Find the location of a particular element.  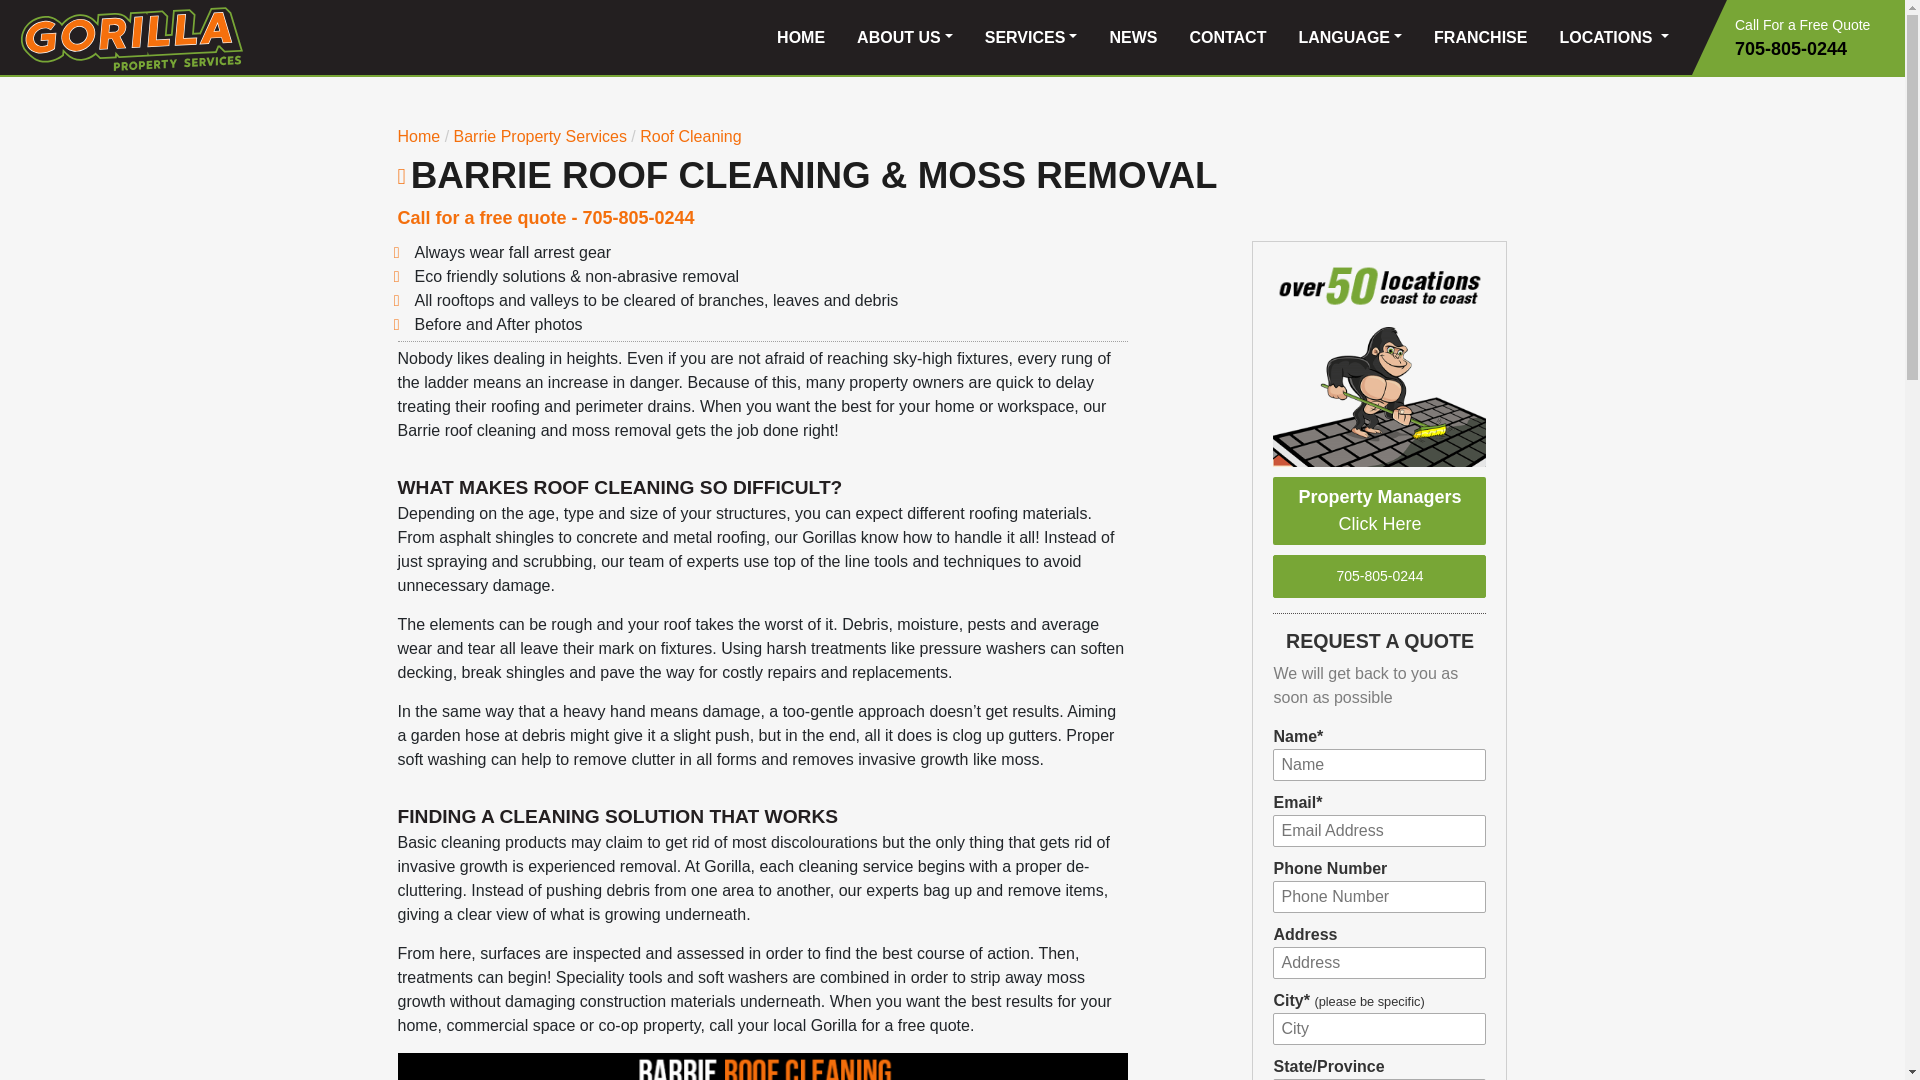

FRANCHISE is located at coordinates (1480, 38).